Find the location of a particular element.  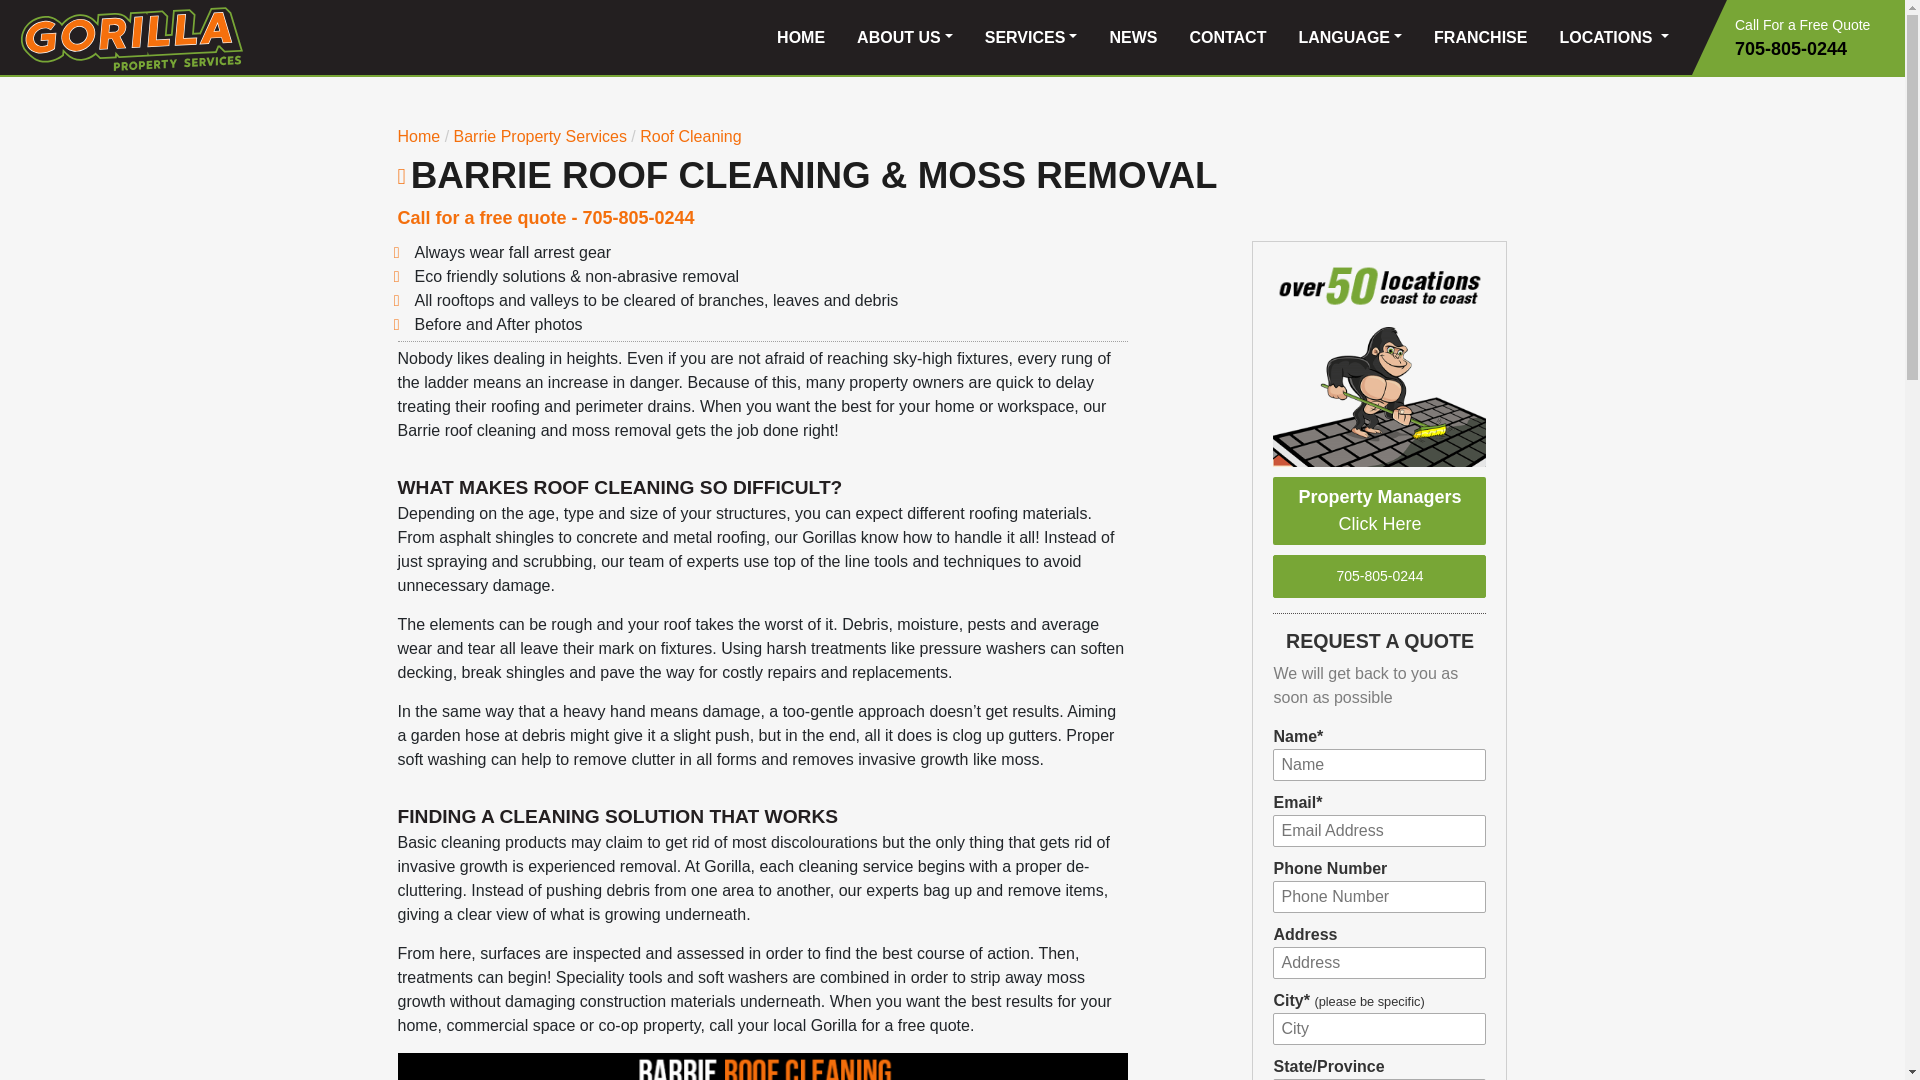

FRANCHISE is located at coordinates (1480, 38).